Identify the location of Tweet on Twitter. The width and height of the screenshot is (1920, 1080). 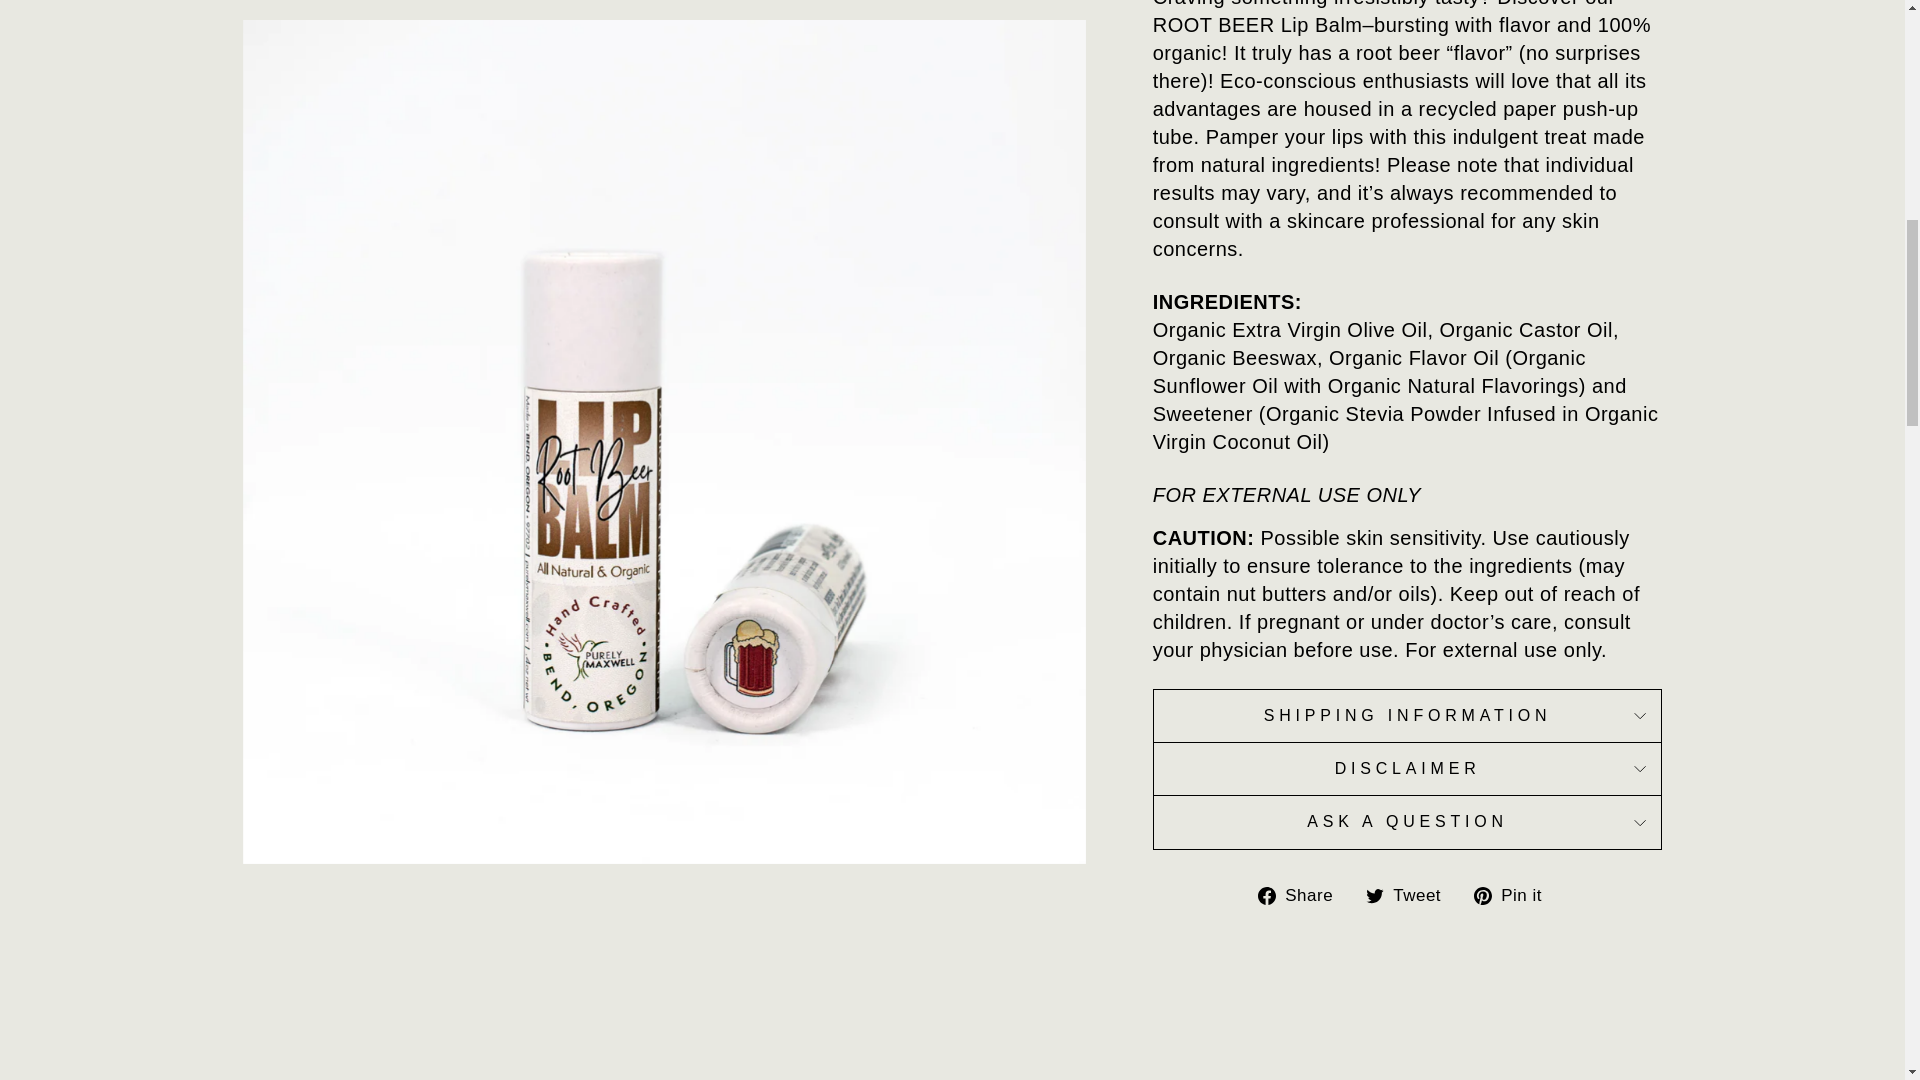
(1410, 894).